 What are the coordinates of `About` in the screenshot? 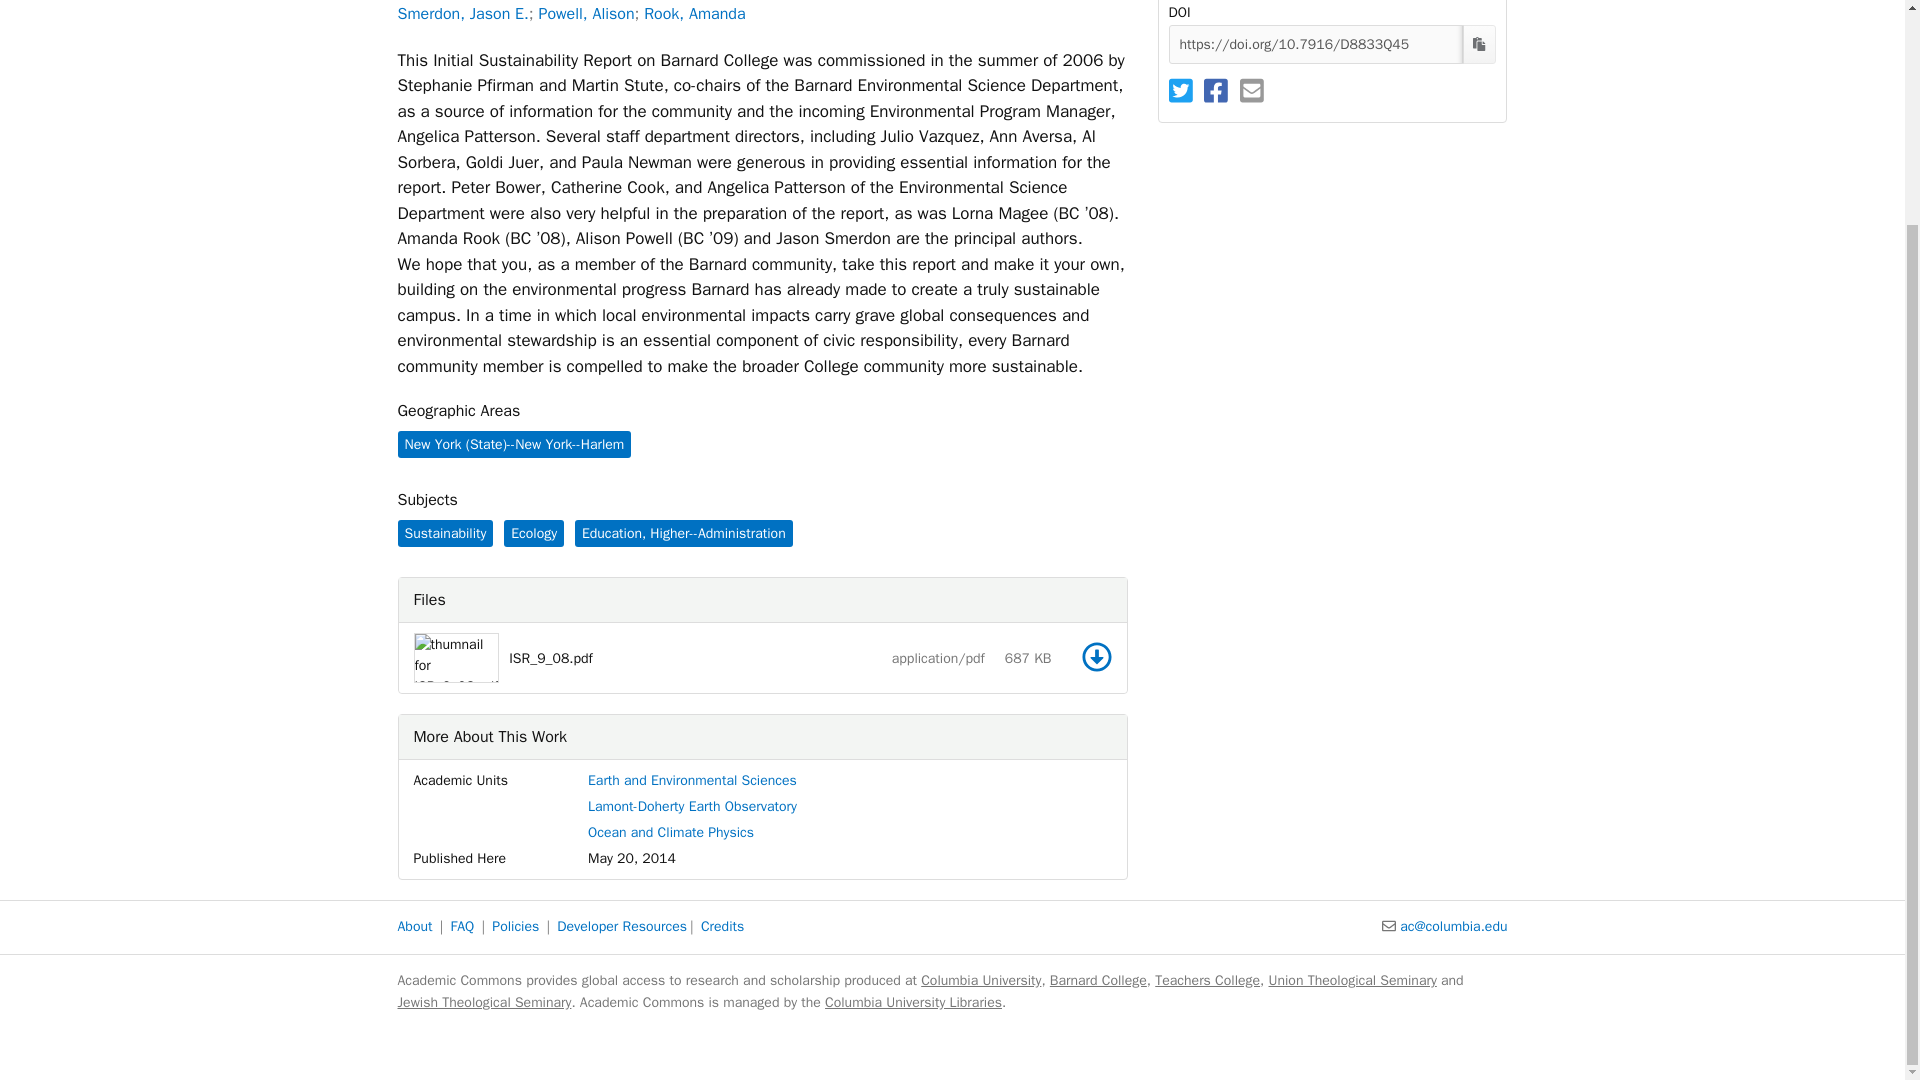 It's located at (415, 926).